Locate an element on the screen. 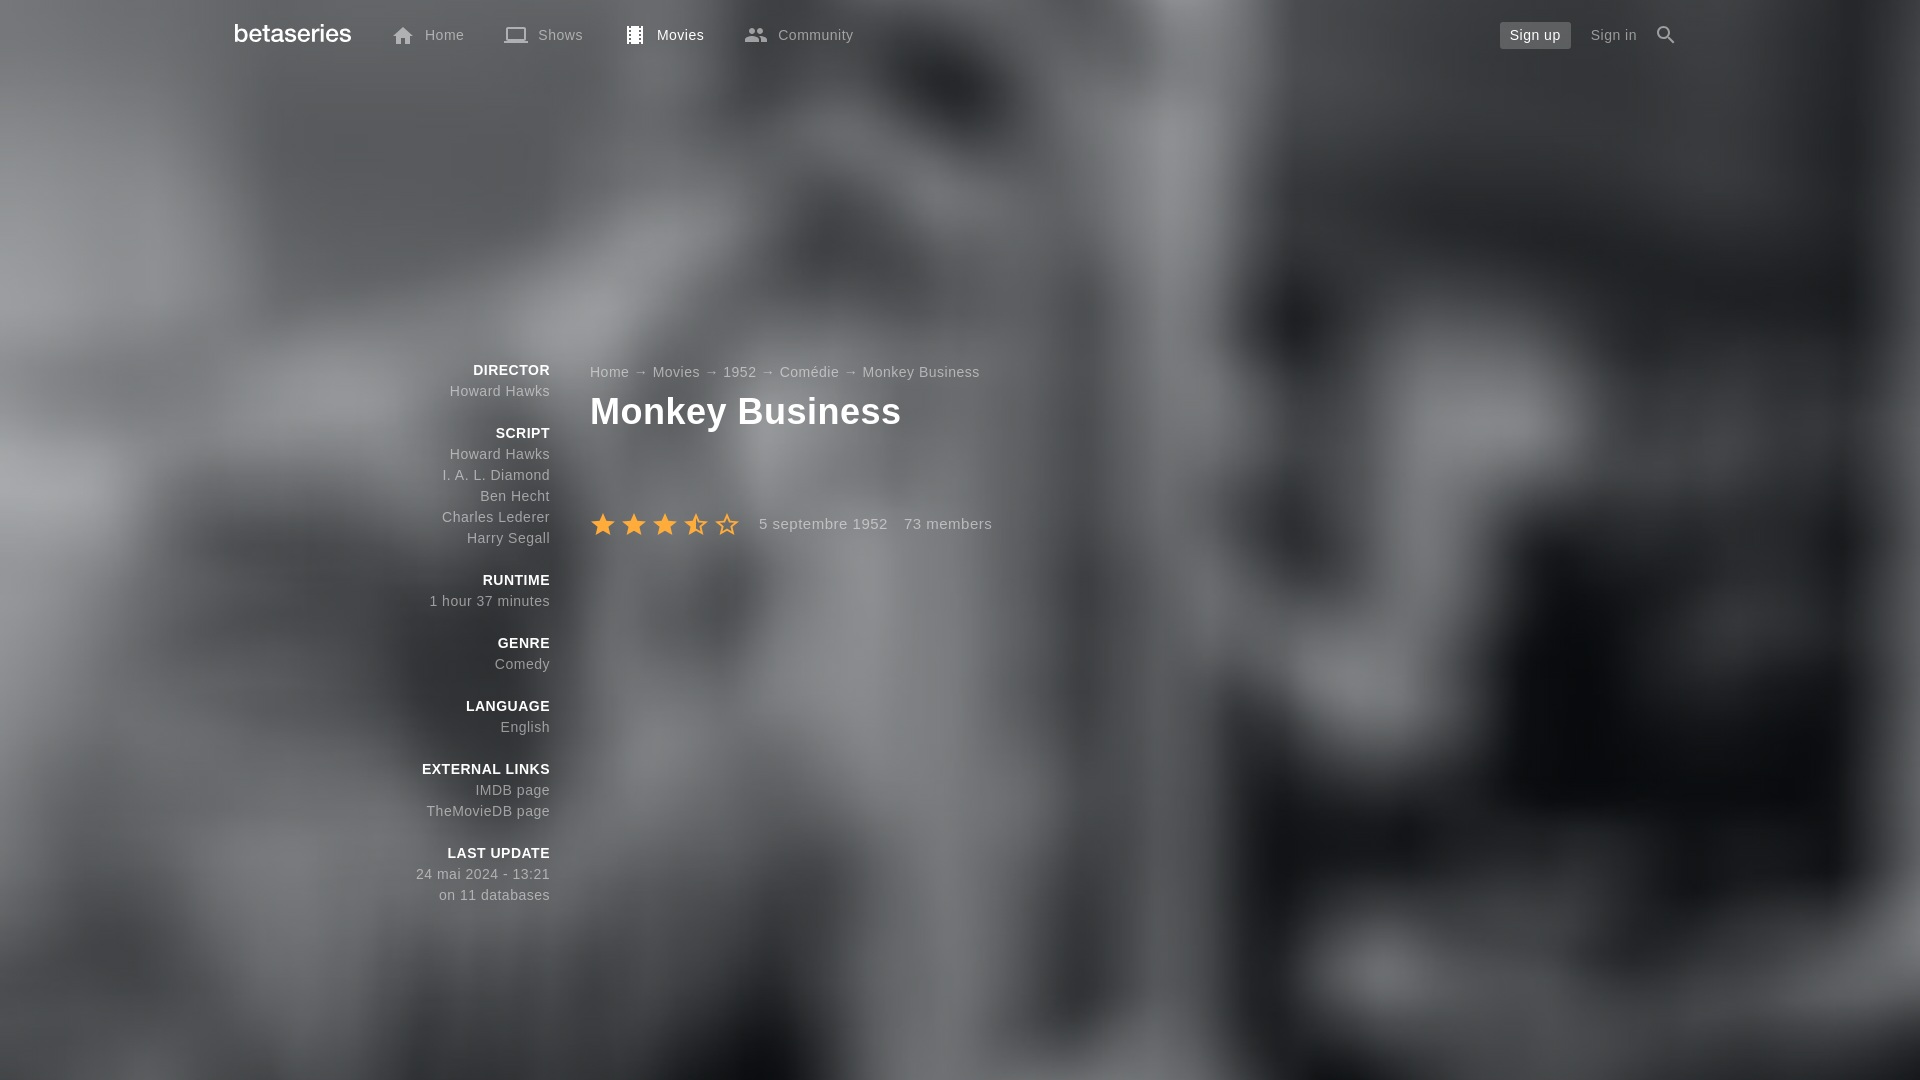  IMDB page is located at coordinates (512, 790).